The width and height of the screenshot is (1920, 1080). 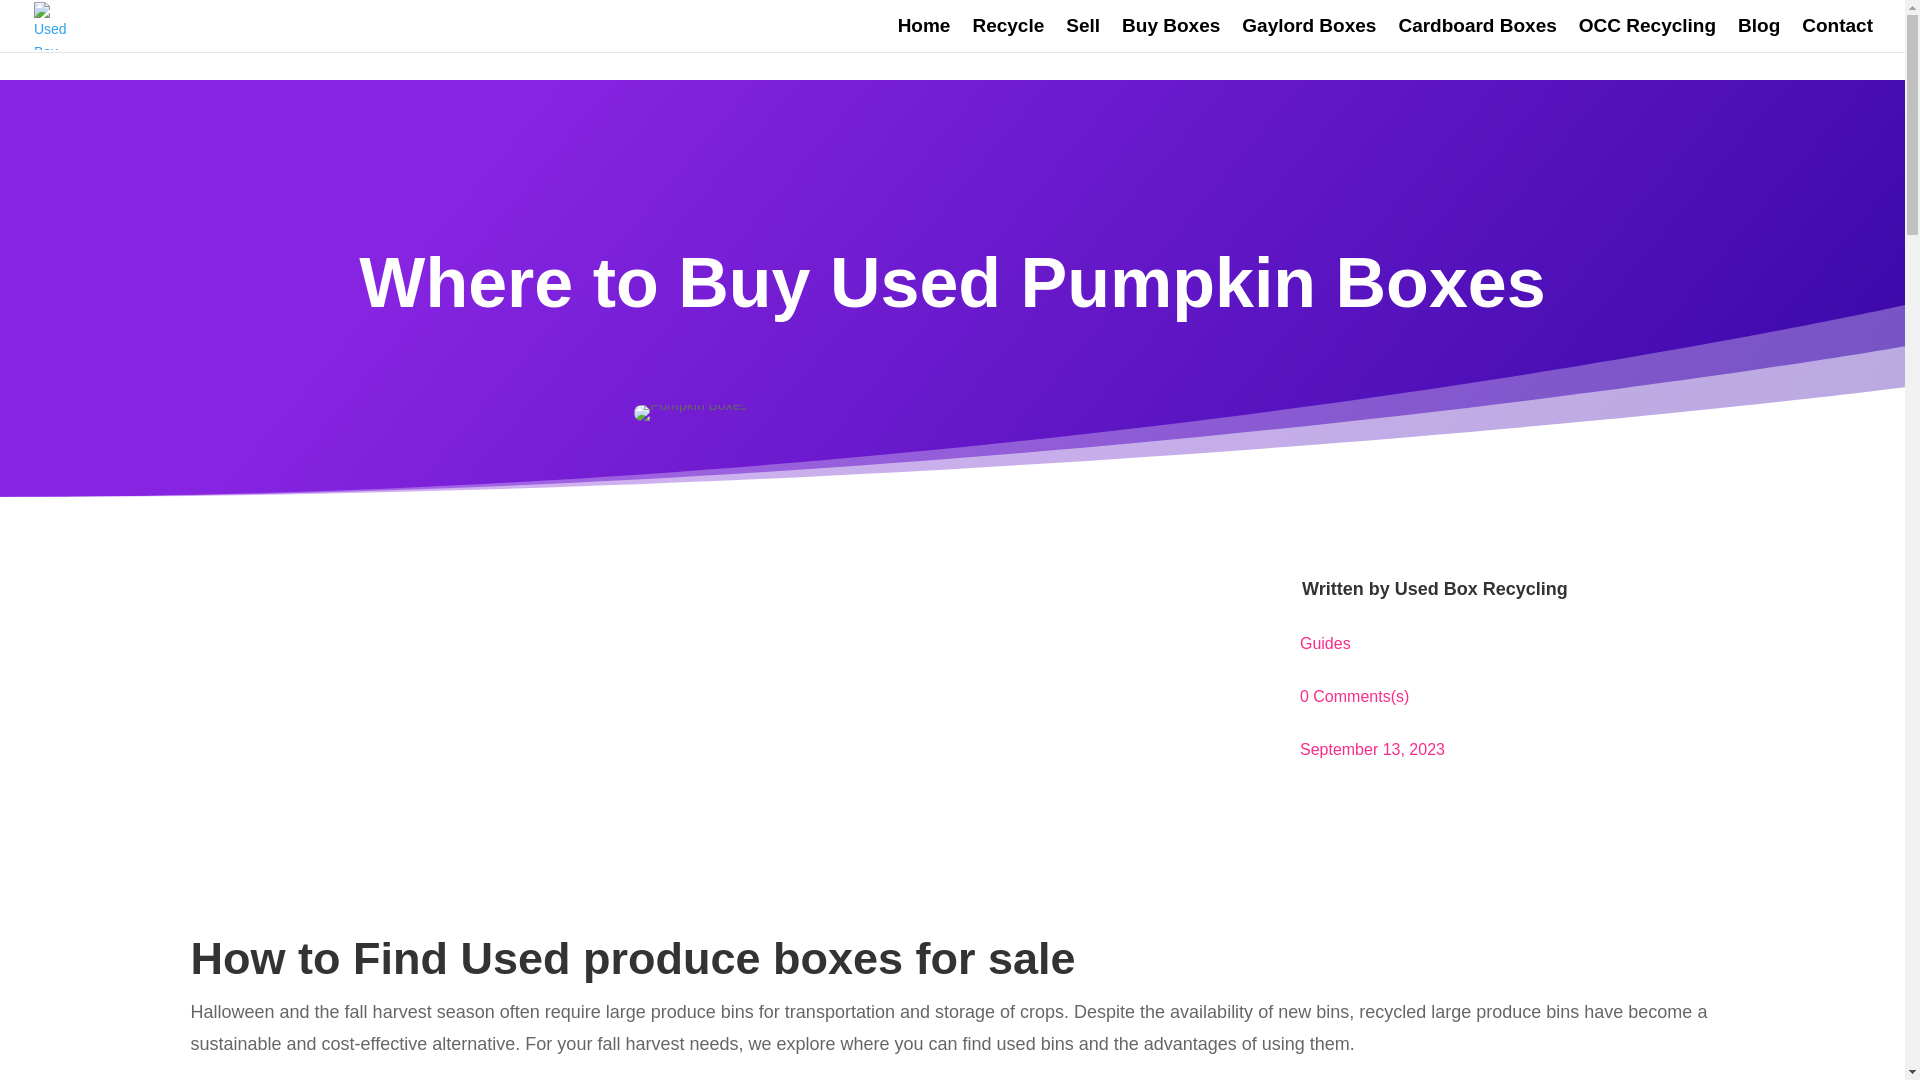 I want to click on OCC Recycling, so click(x=1647, y=35).